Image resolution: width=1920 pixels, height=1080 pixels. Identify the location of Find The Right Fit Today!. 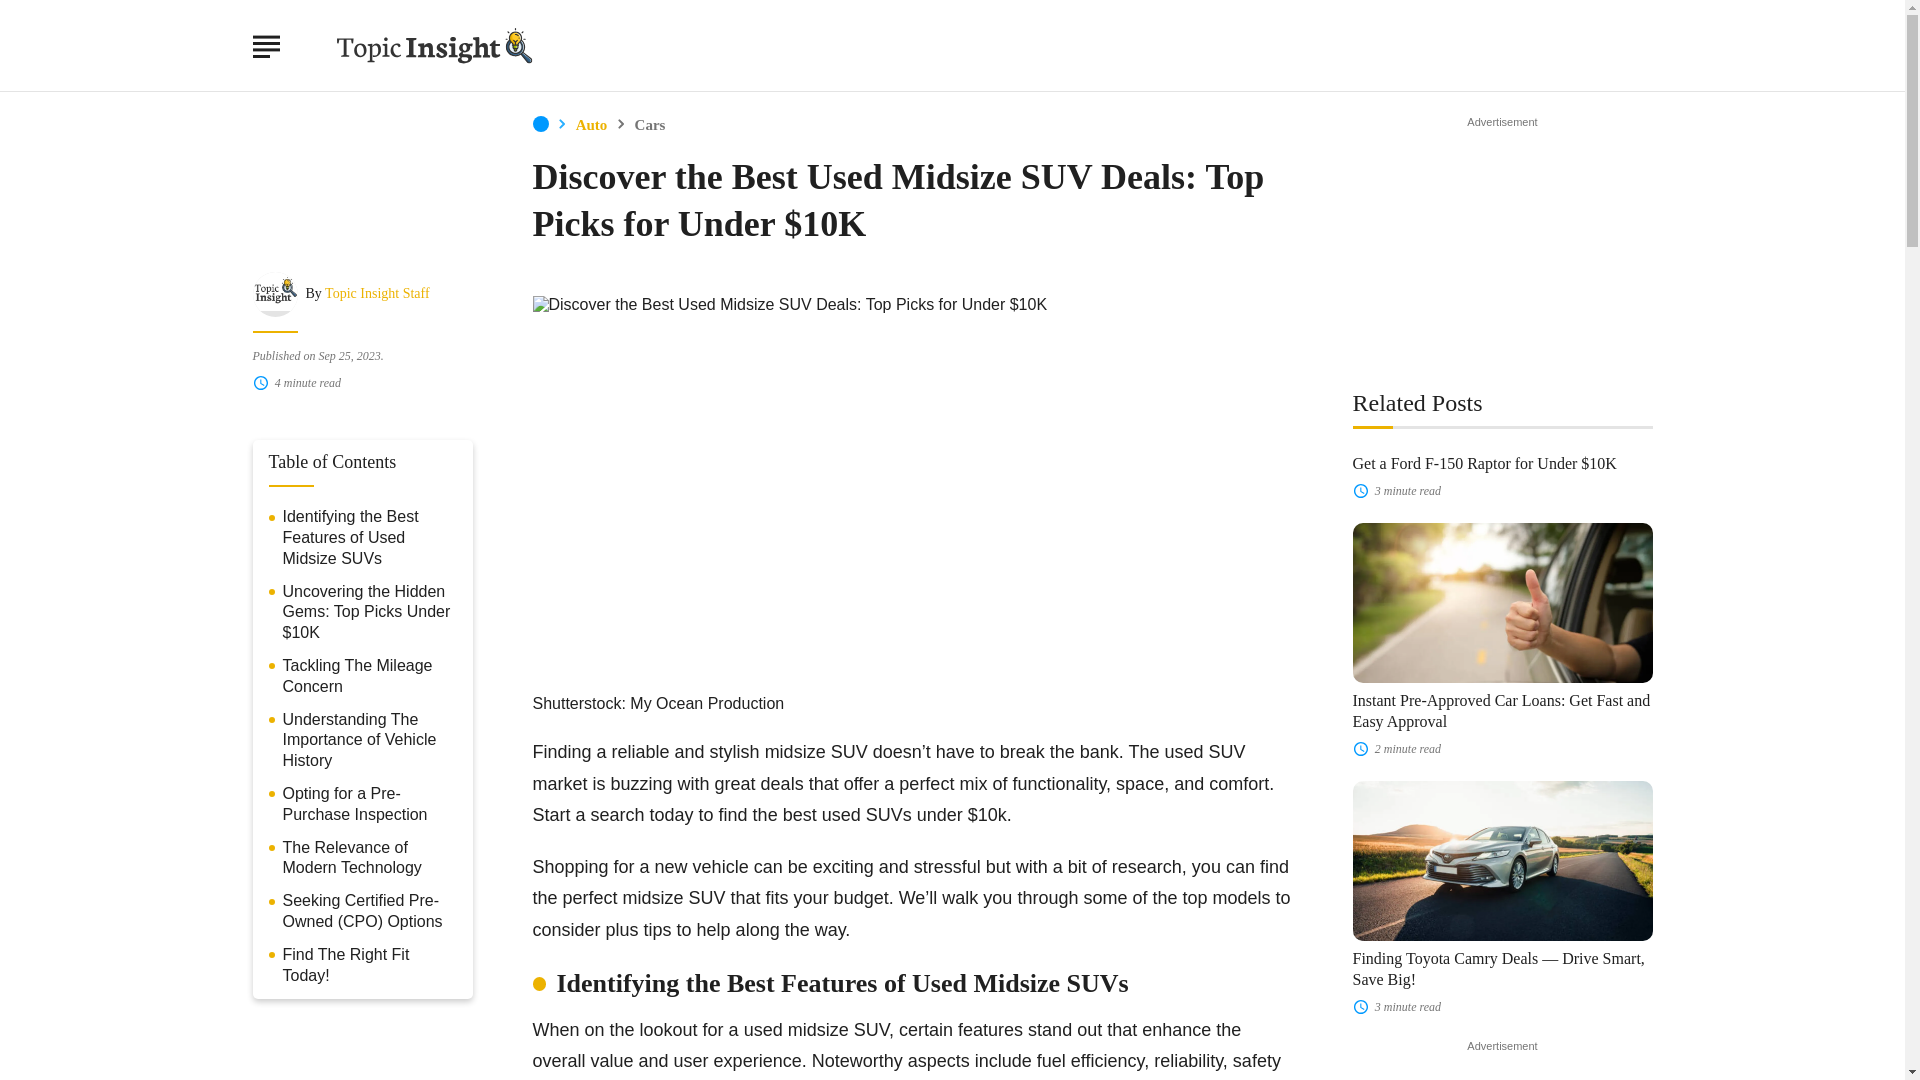
(369, 966).